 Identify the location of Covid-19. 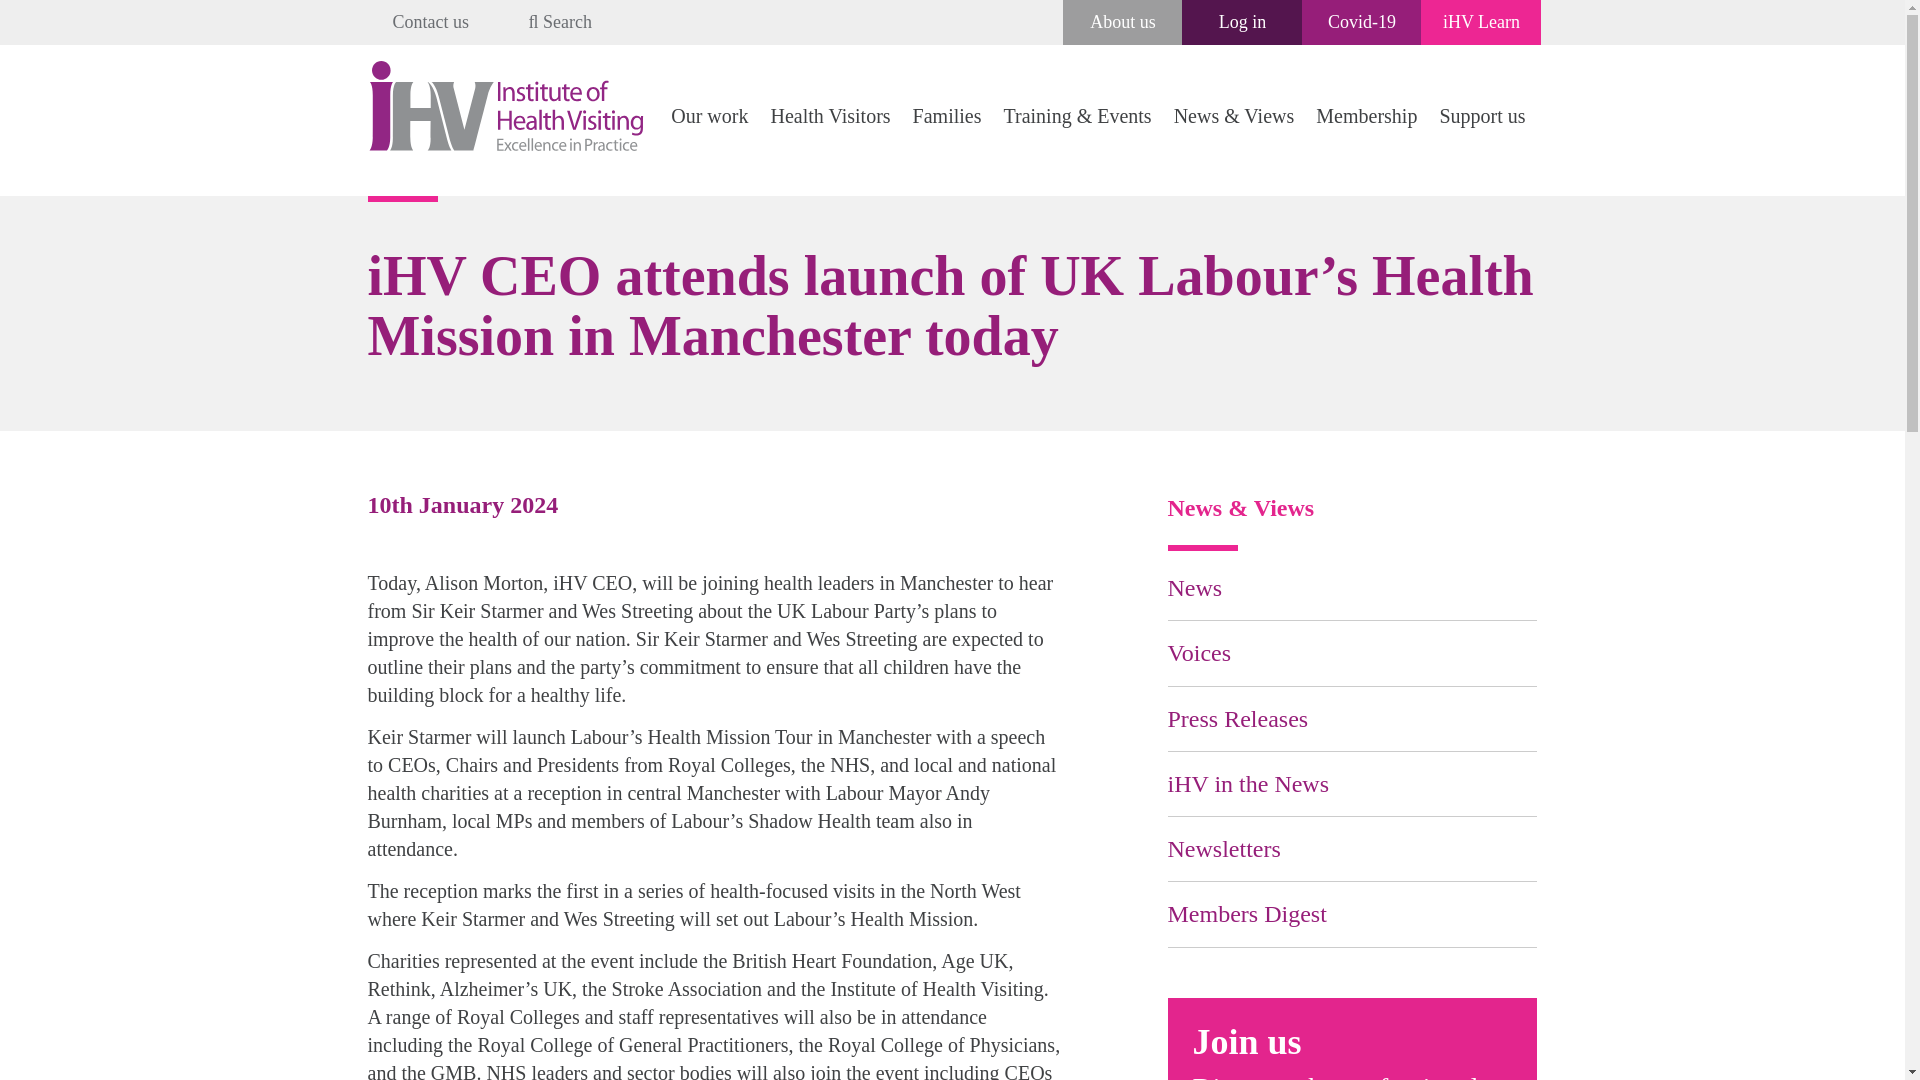
(1362, 22).